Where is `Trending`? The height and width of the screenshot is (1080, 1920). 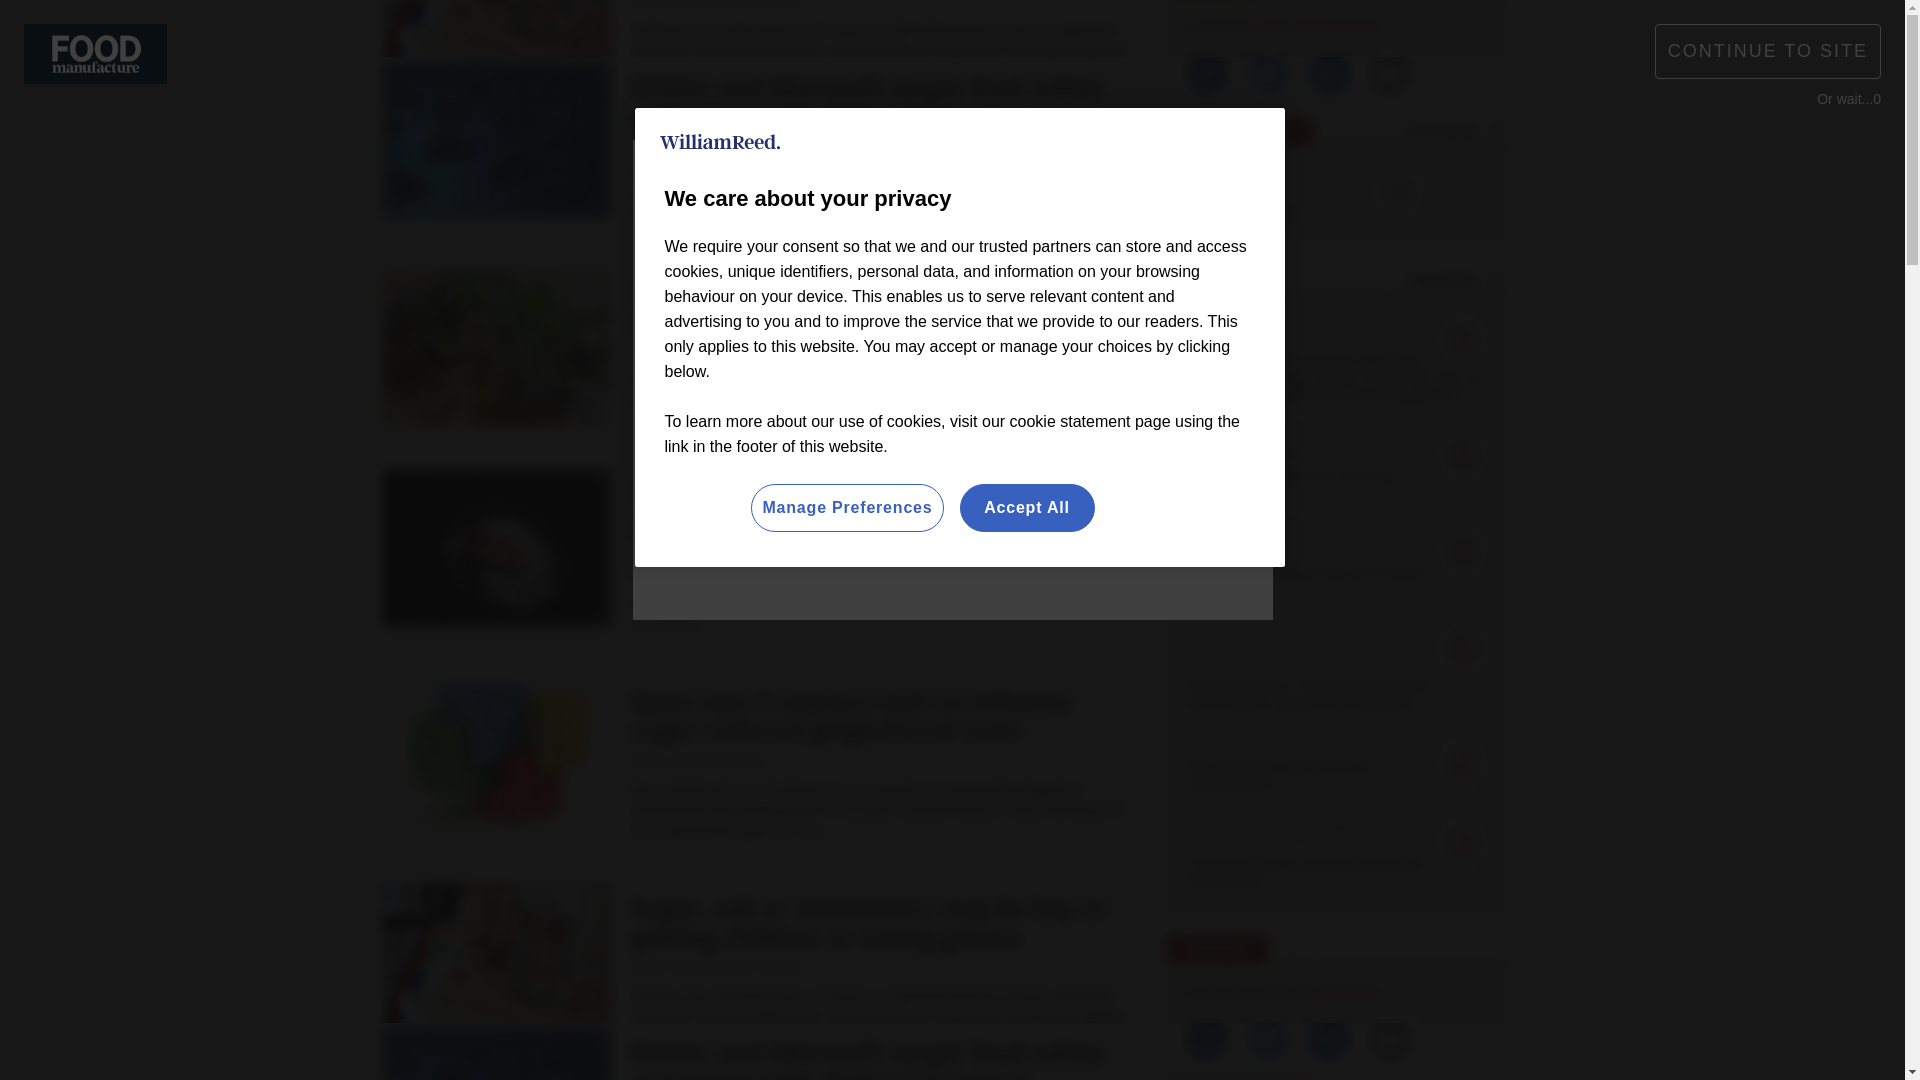
Trending is located at coordinates (488, 210).